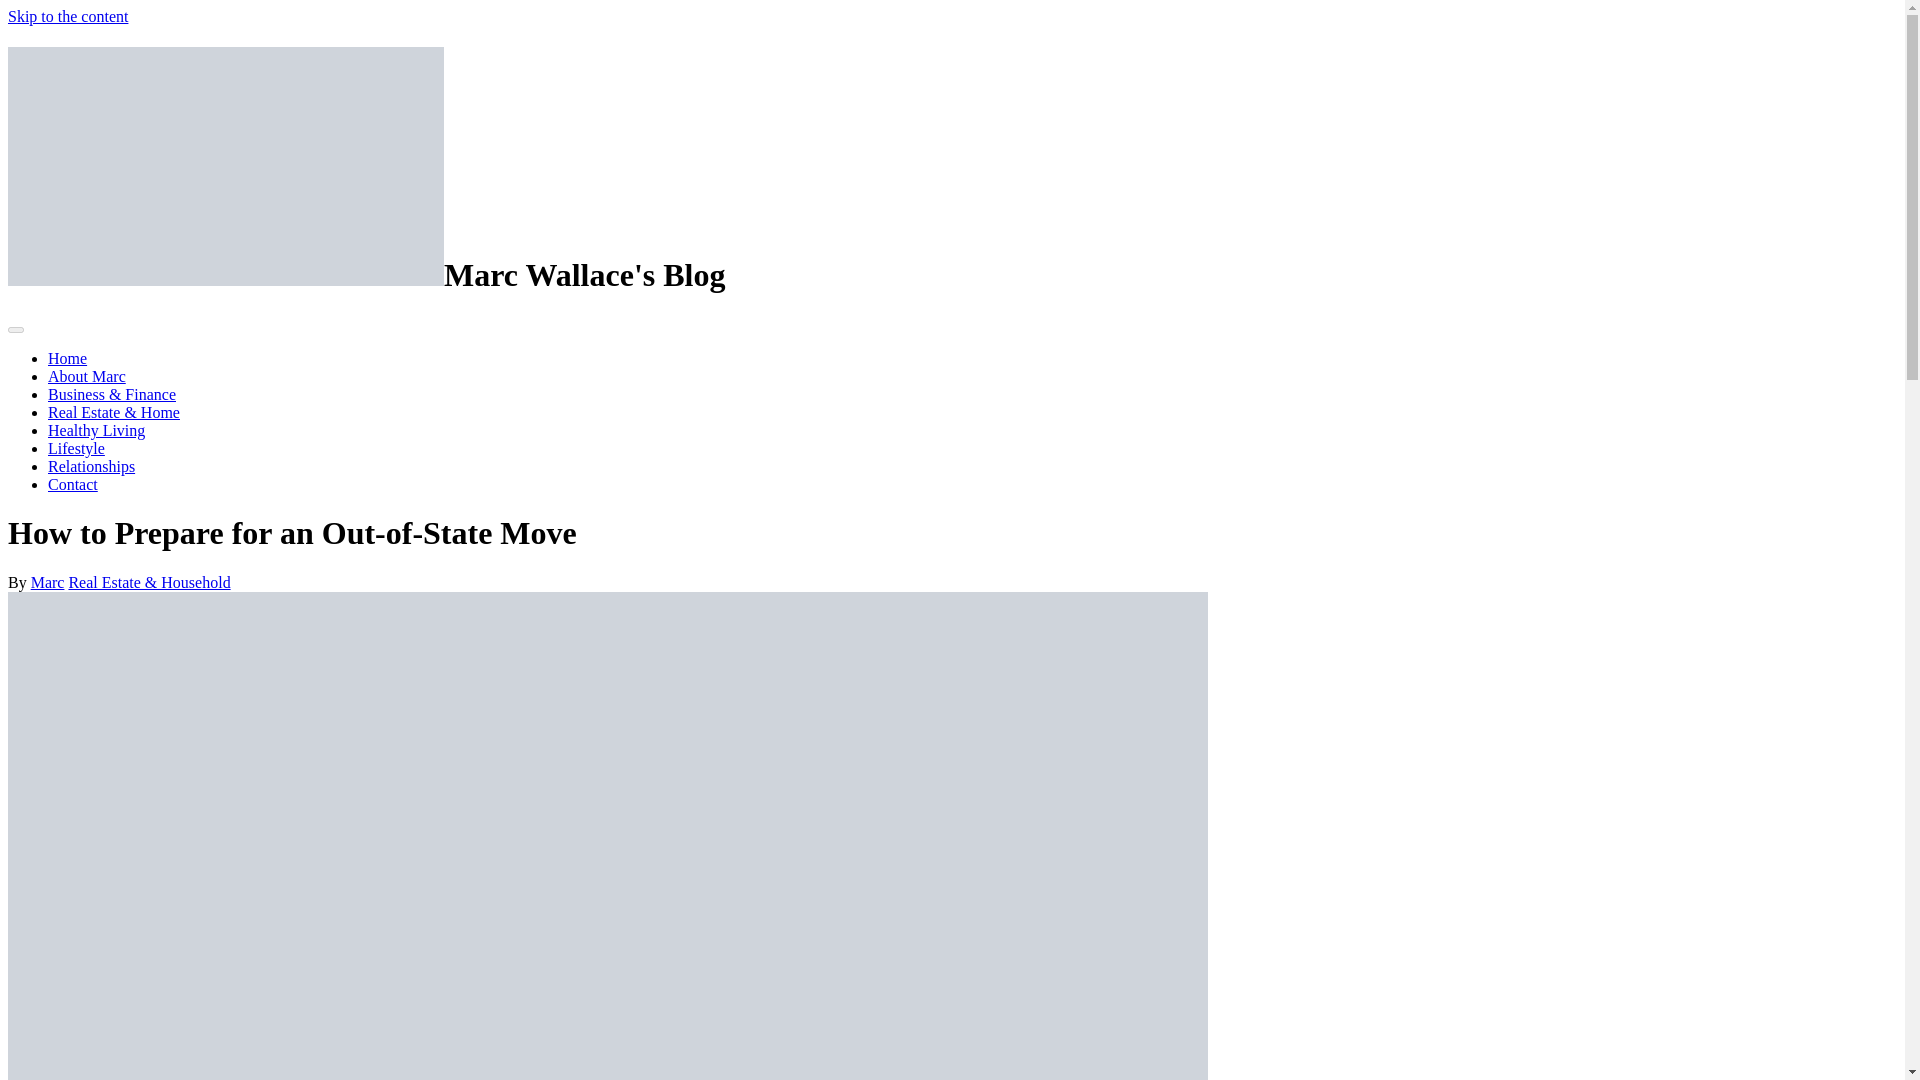  What do you see at coordinates (87, 376) in the screenshot?
I see `About Marc` at bounding box center [87, 376].